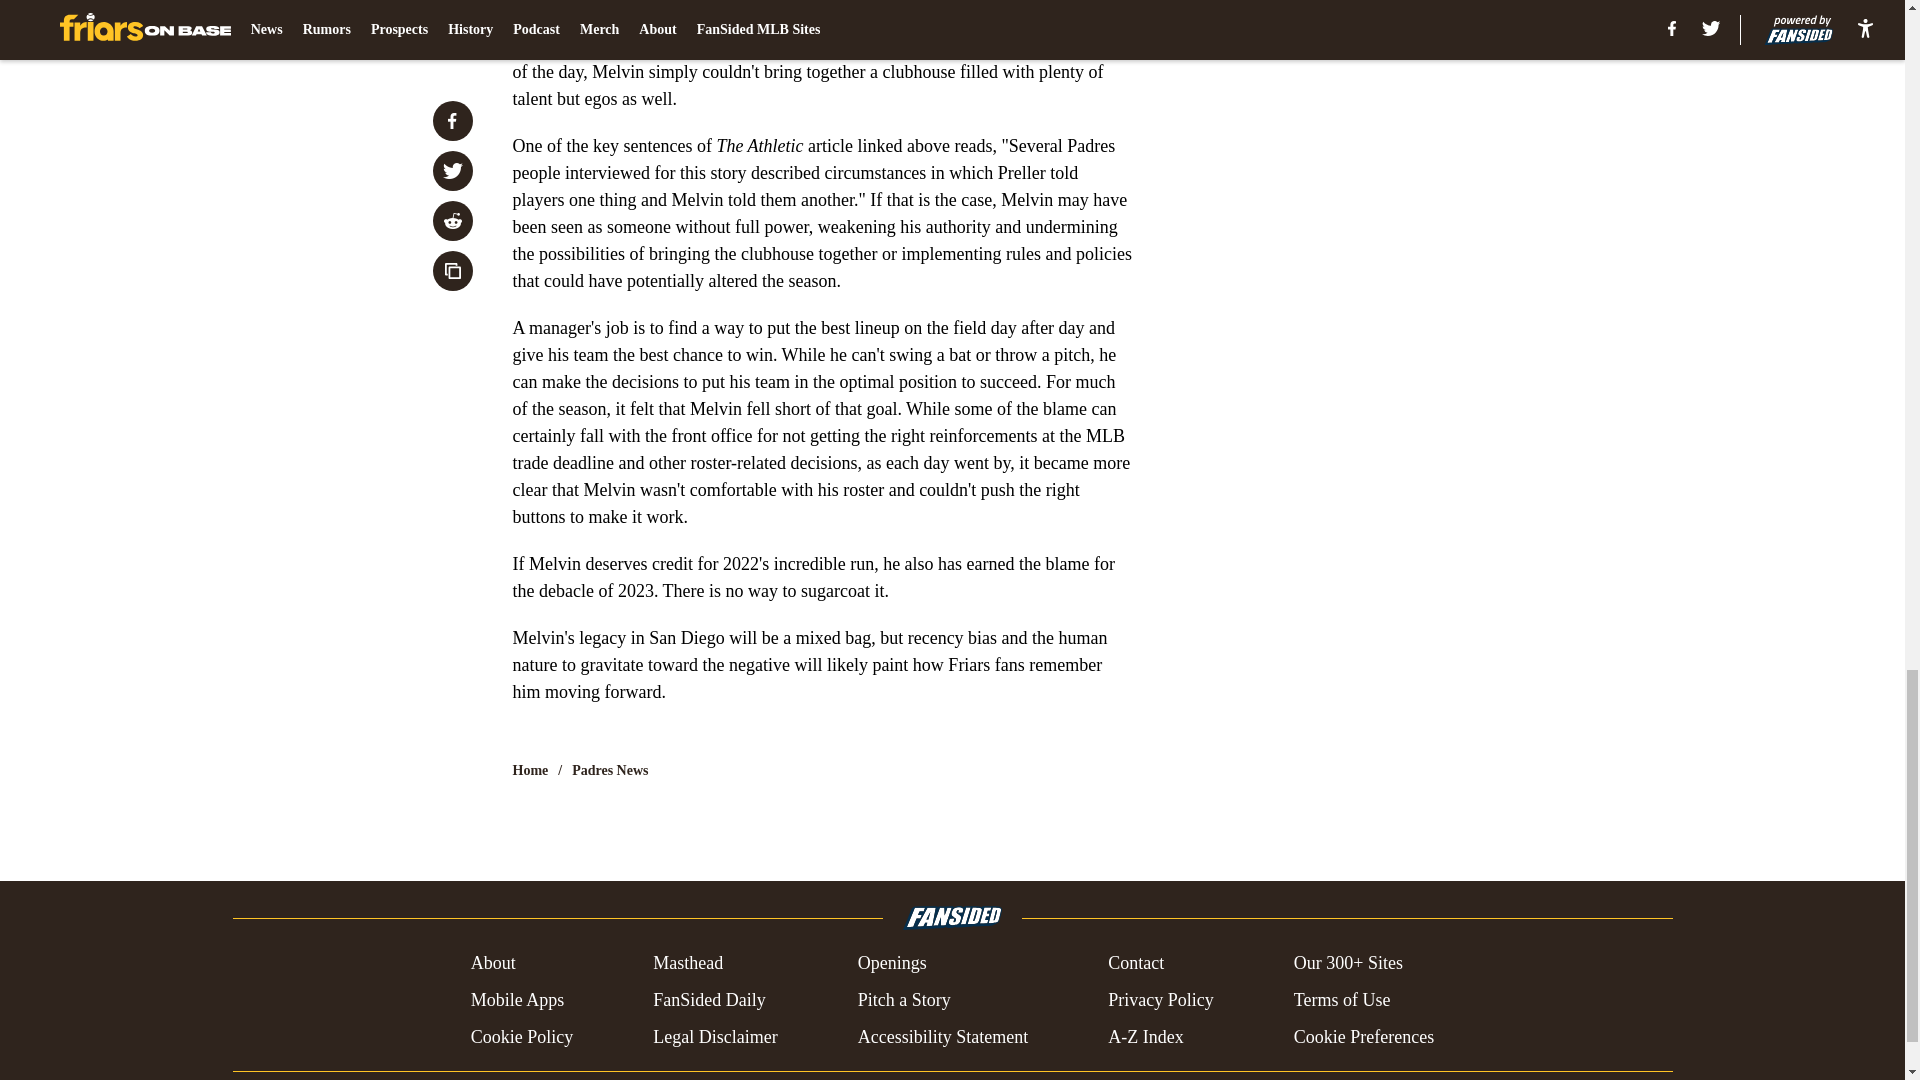 The image size is (1920, 1080). What do you see at coordinates (610, 770) in the screenshot?
I see `Padres News` at bounding box center [610, 770].